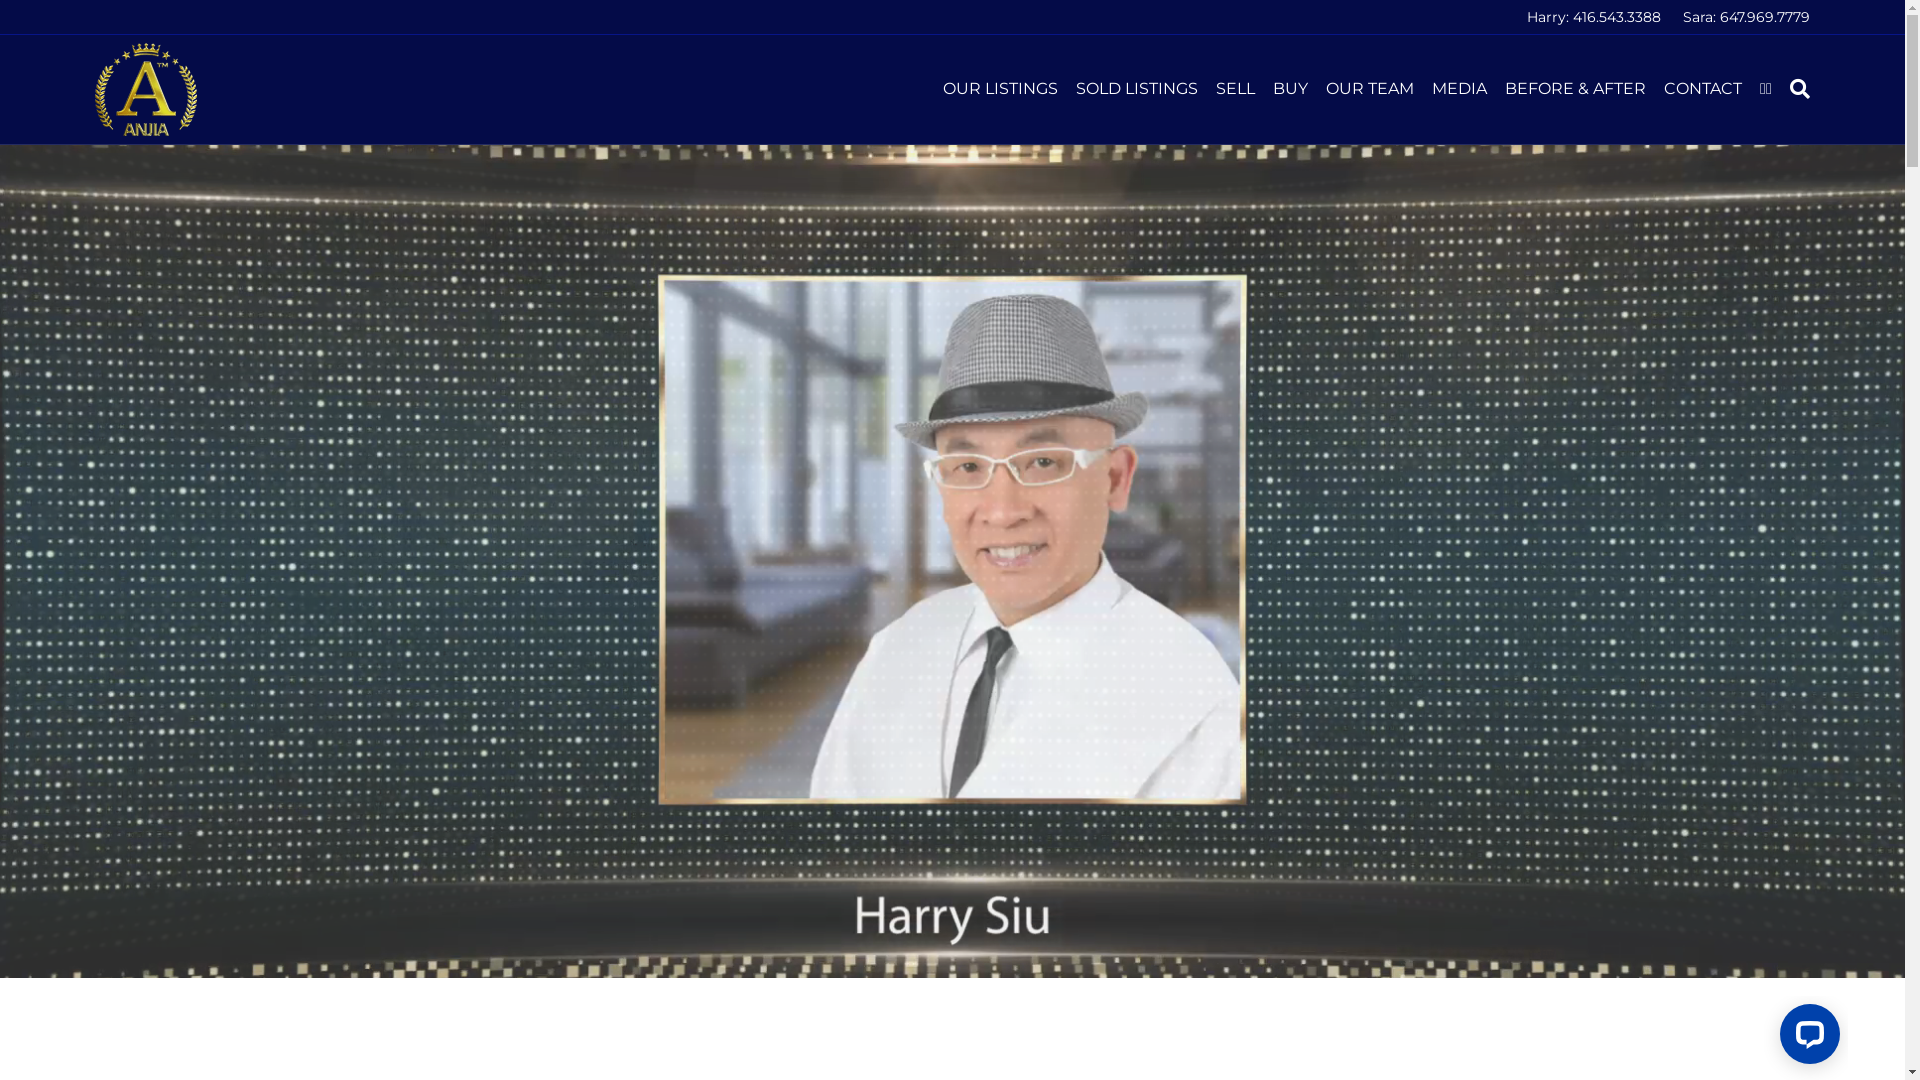 This screenshot has height=1080, width=1920. What do you see at coordinates (1137, 89) in the screenshot?
I see `SOLD LISTINGS` at bounding box center [1137, 89].